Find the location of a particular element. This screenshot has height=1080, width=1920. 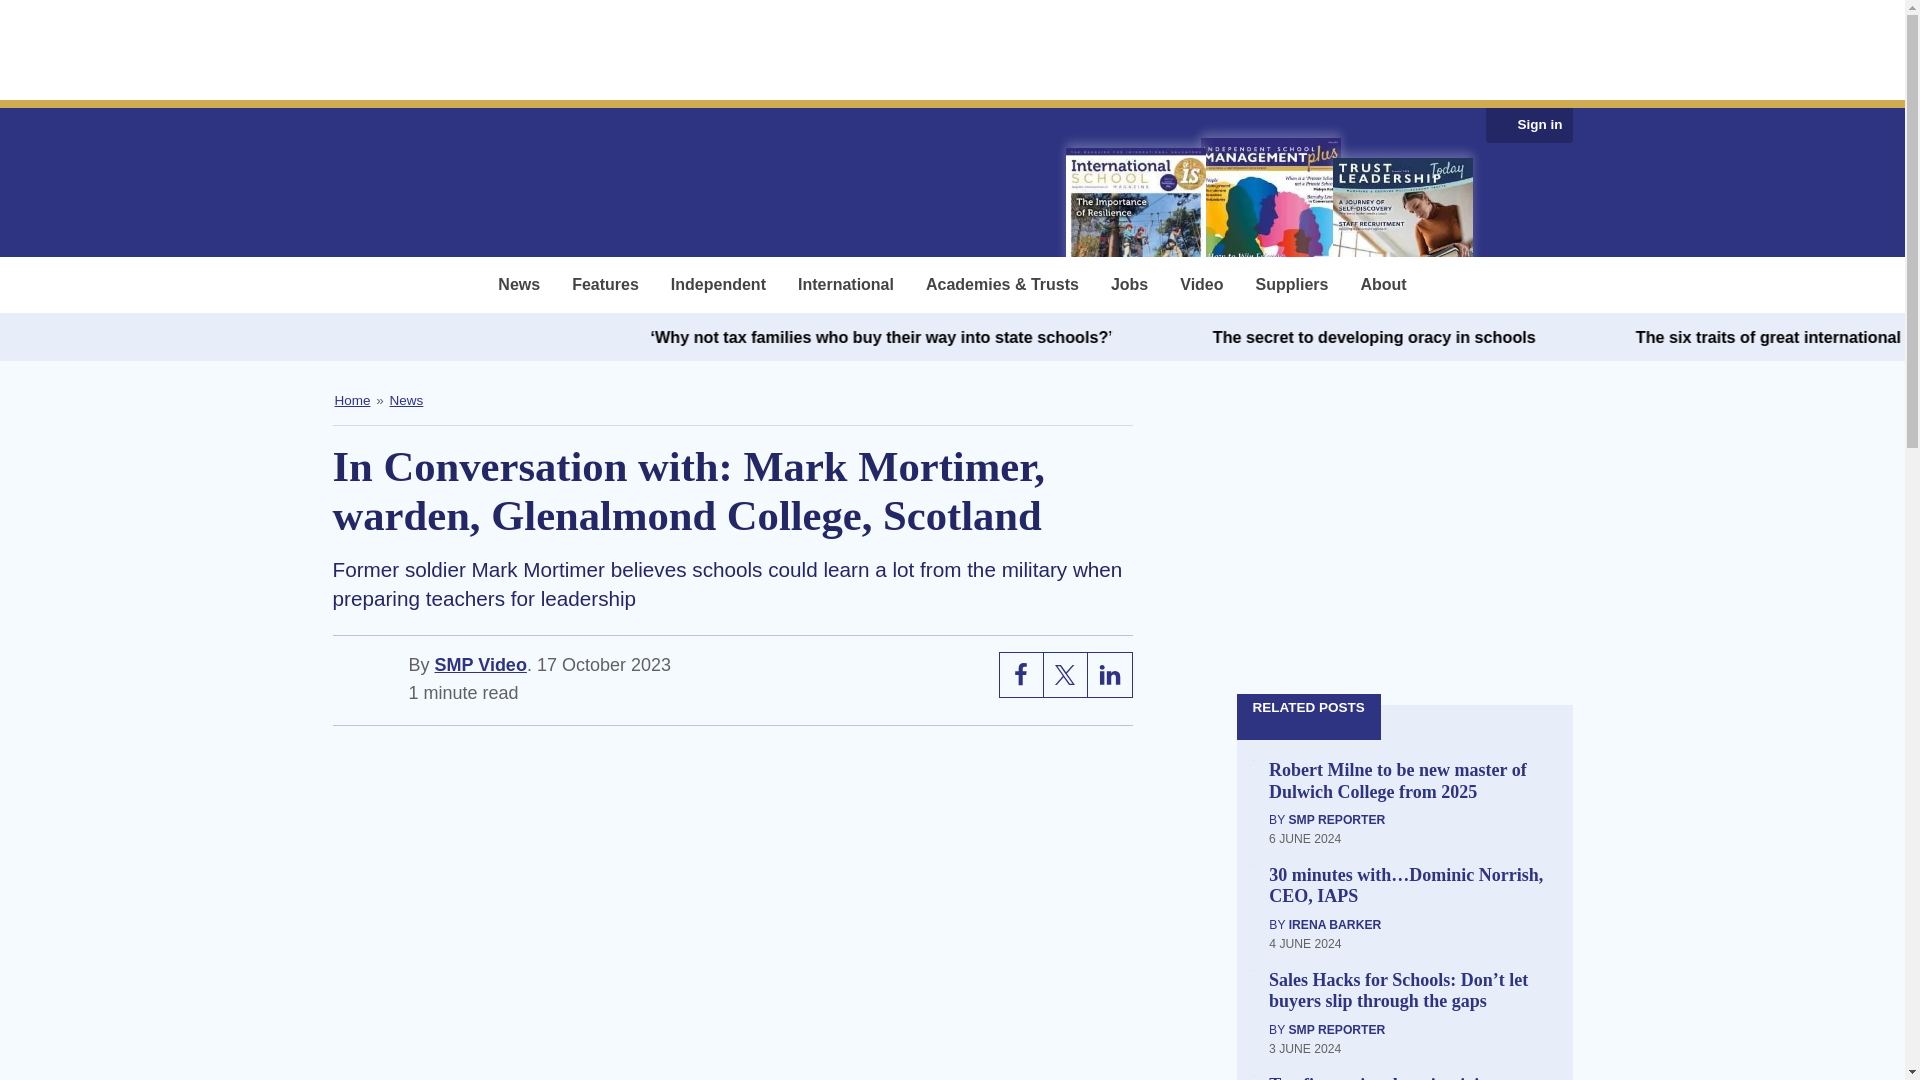

Share on LinkedIn is located at coordinates (1110, 674).